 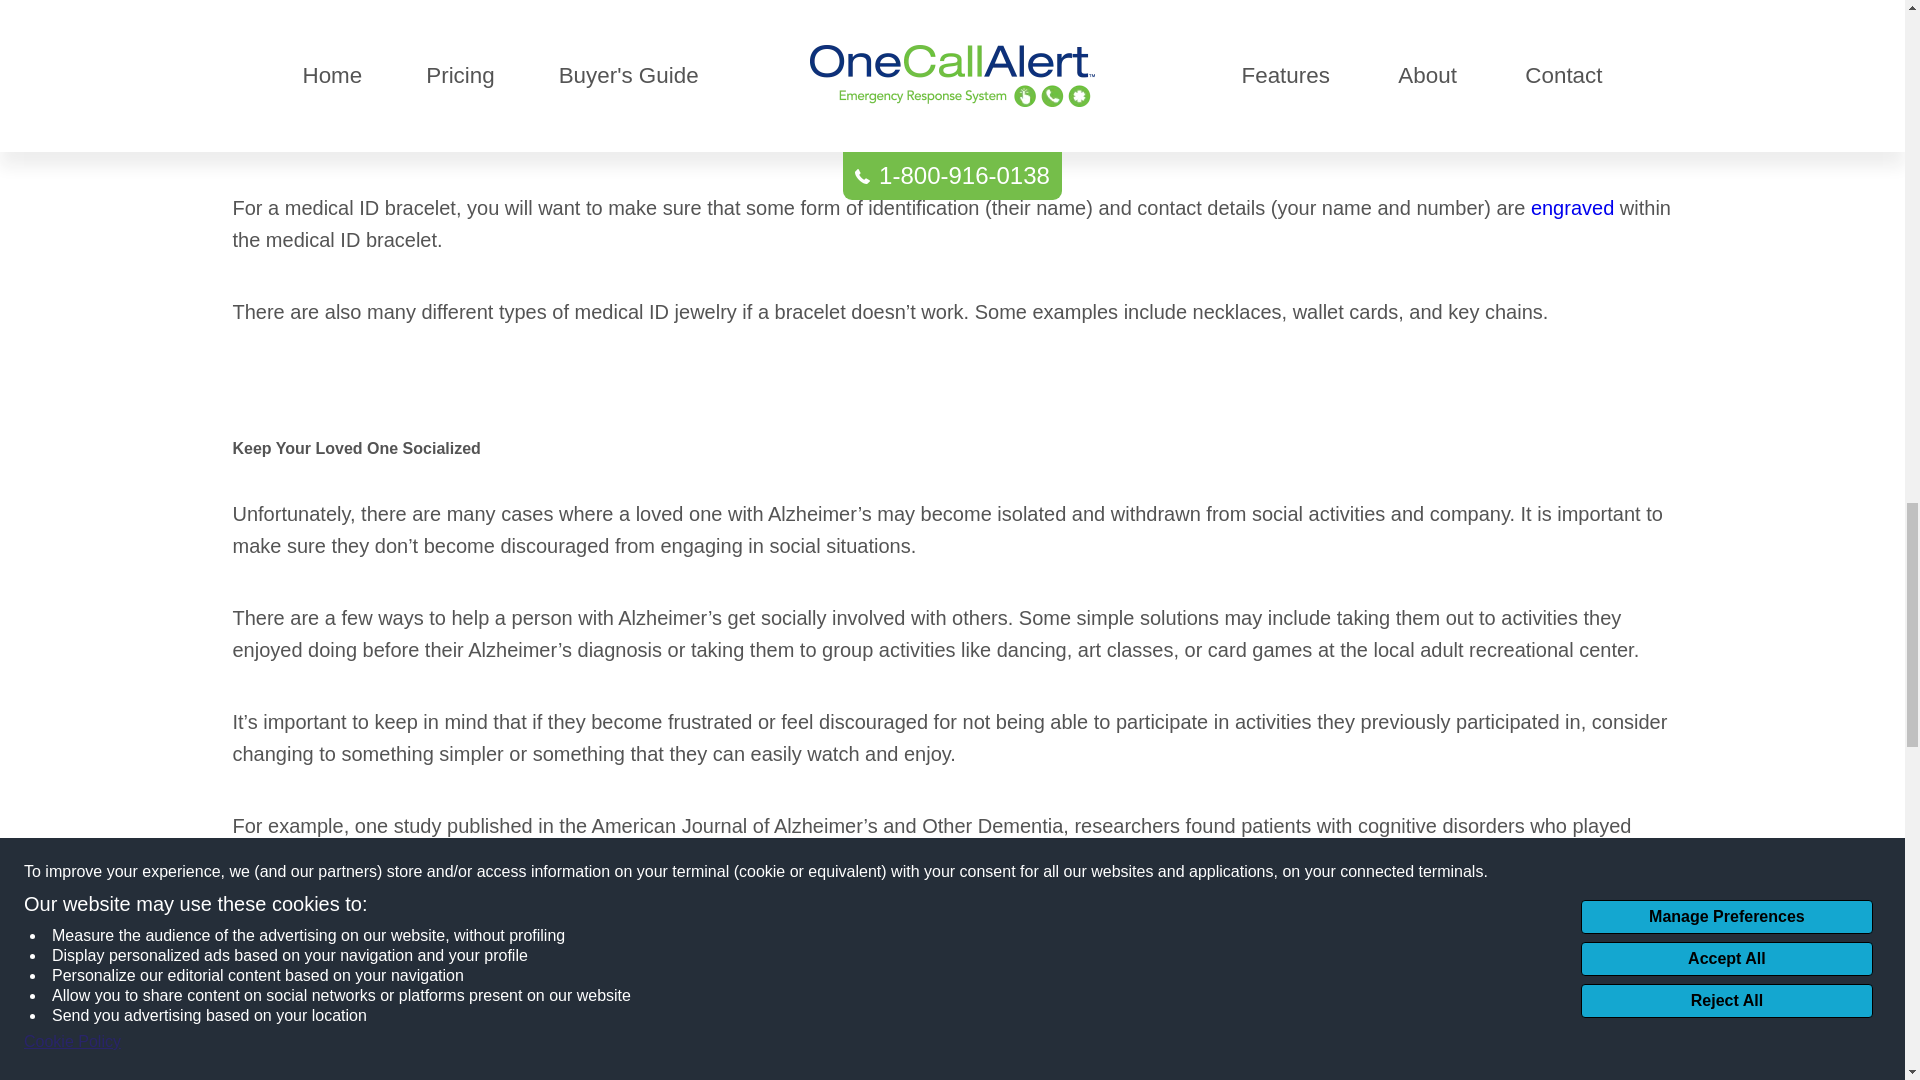 What do you see at coordinates (1572, 208) in the screenshot?
I see `engraved` at bounding box center [1572, 208].